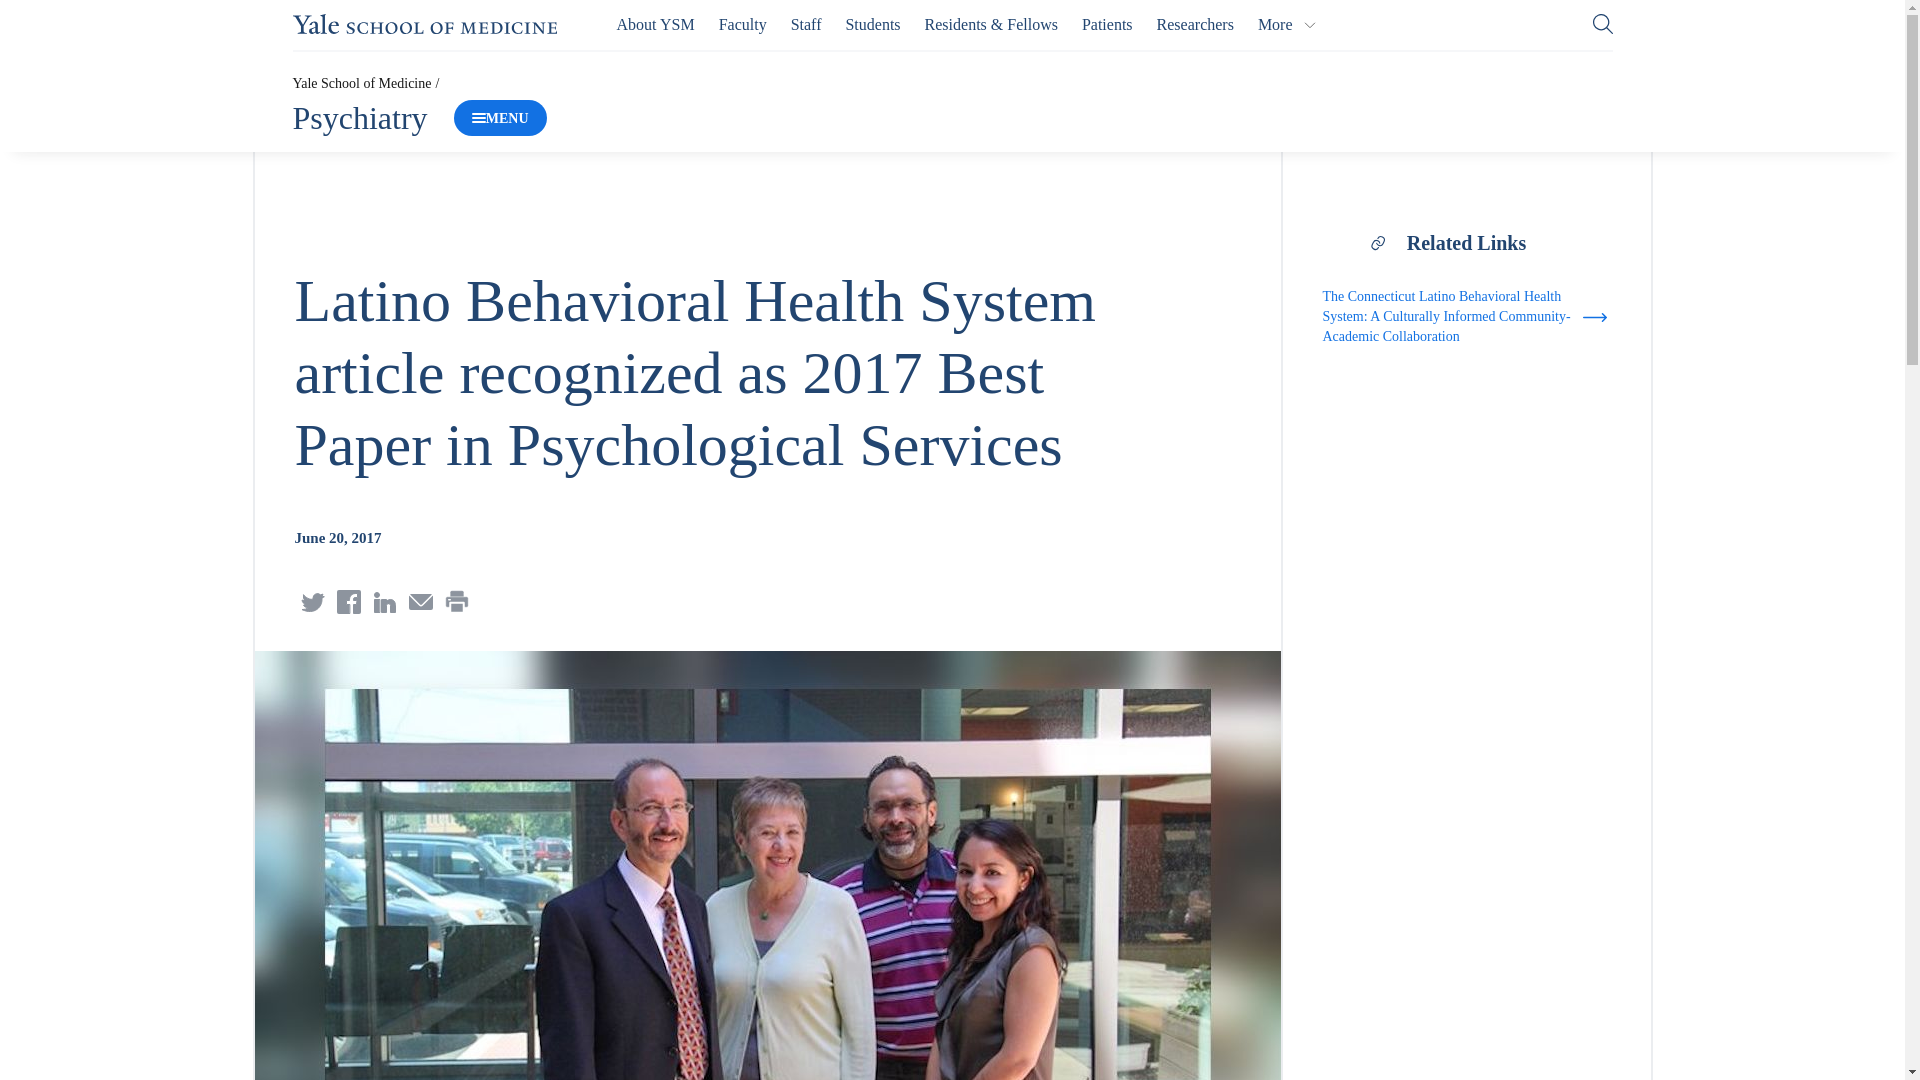 The height and width of the screenshot is (1080, 1920). Describe the element at coordinates (806, 24) in the screenshot. I see `Staff` at that location.